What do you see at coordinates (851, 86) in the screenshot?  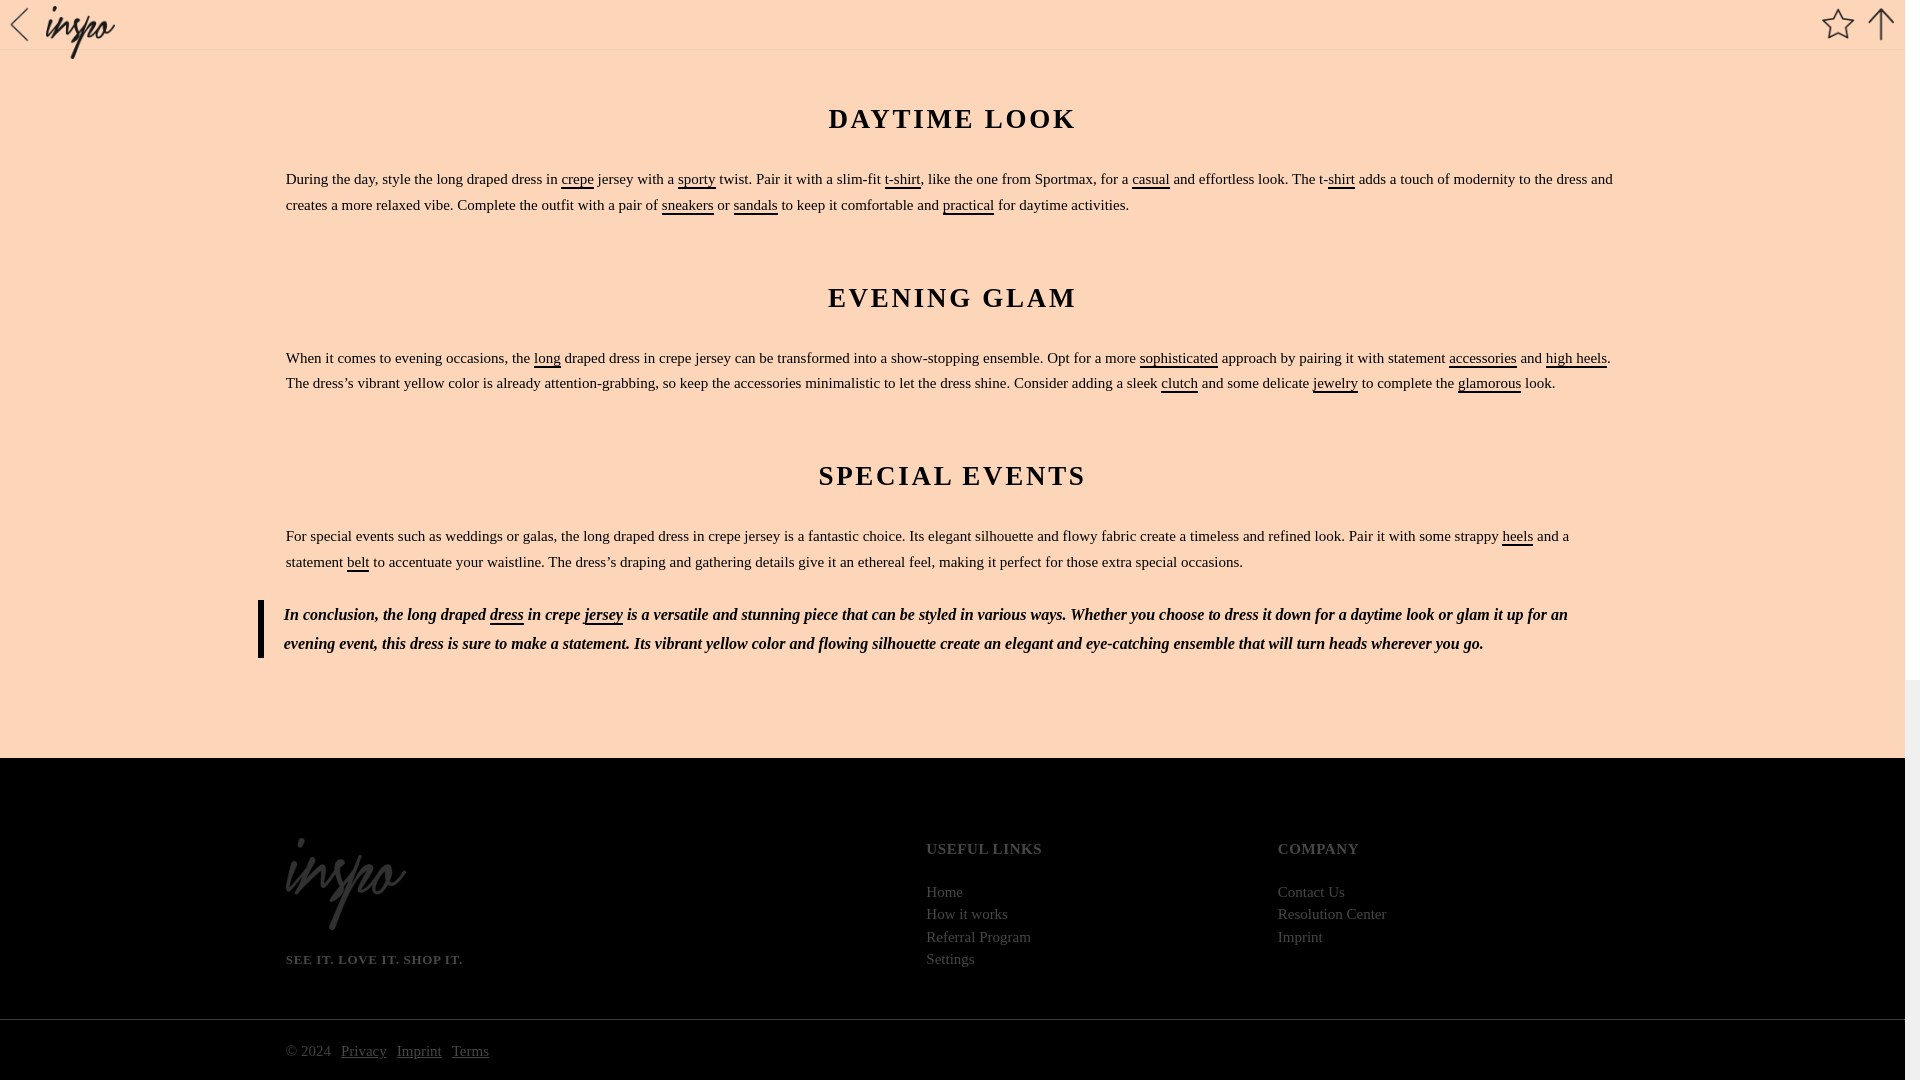 I see `p` at bounding box center [851, 86].